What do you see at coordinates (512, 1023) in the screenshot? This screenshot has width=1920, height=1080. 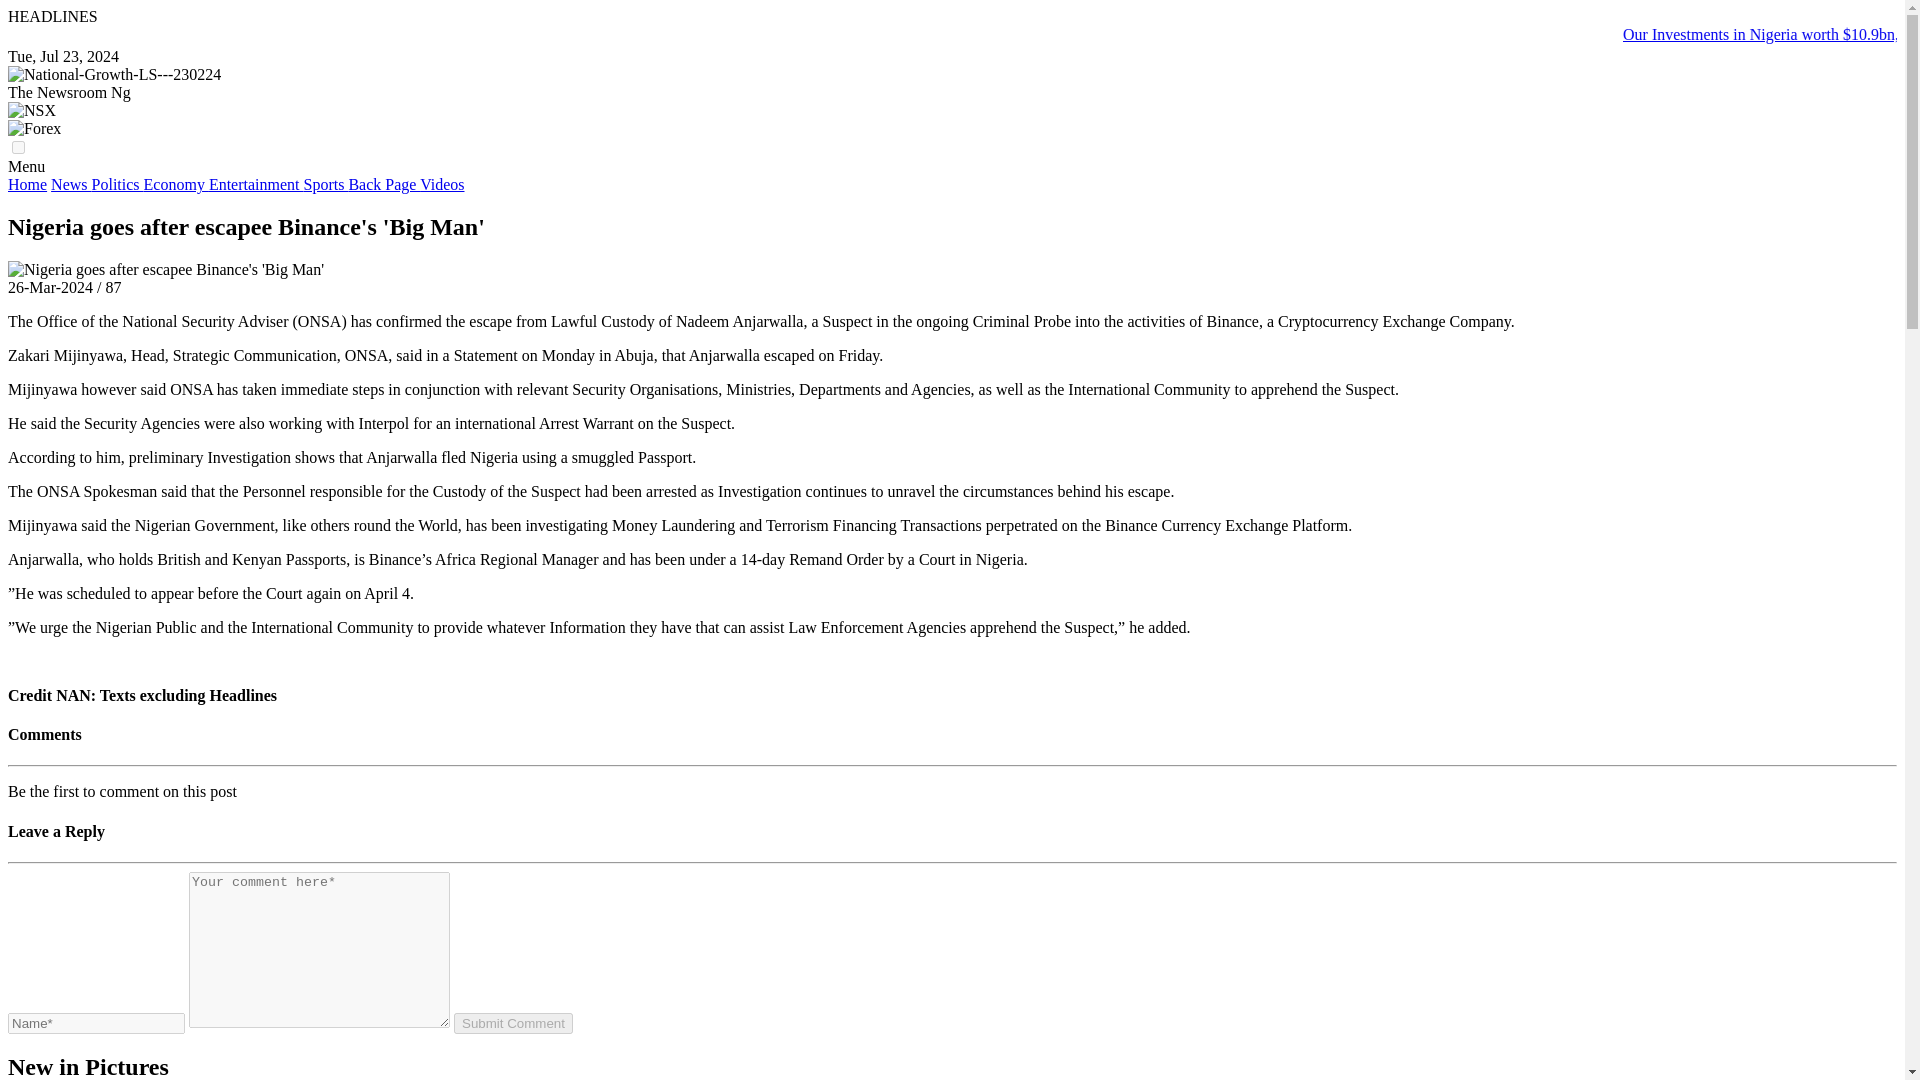 I see `Submit Comment` at bounding box center [512, 1023].